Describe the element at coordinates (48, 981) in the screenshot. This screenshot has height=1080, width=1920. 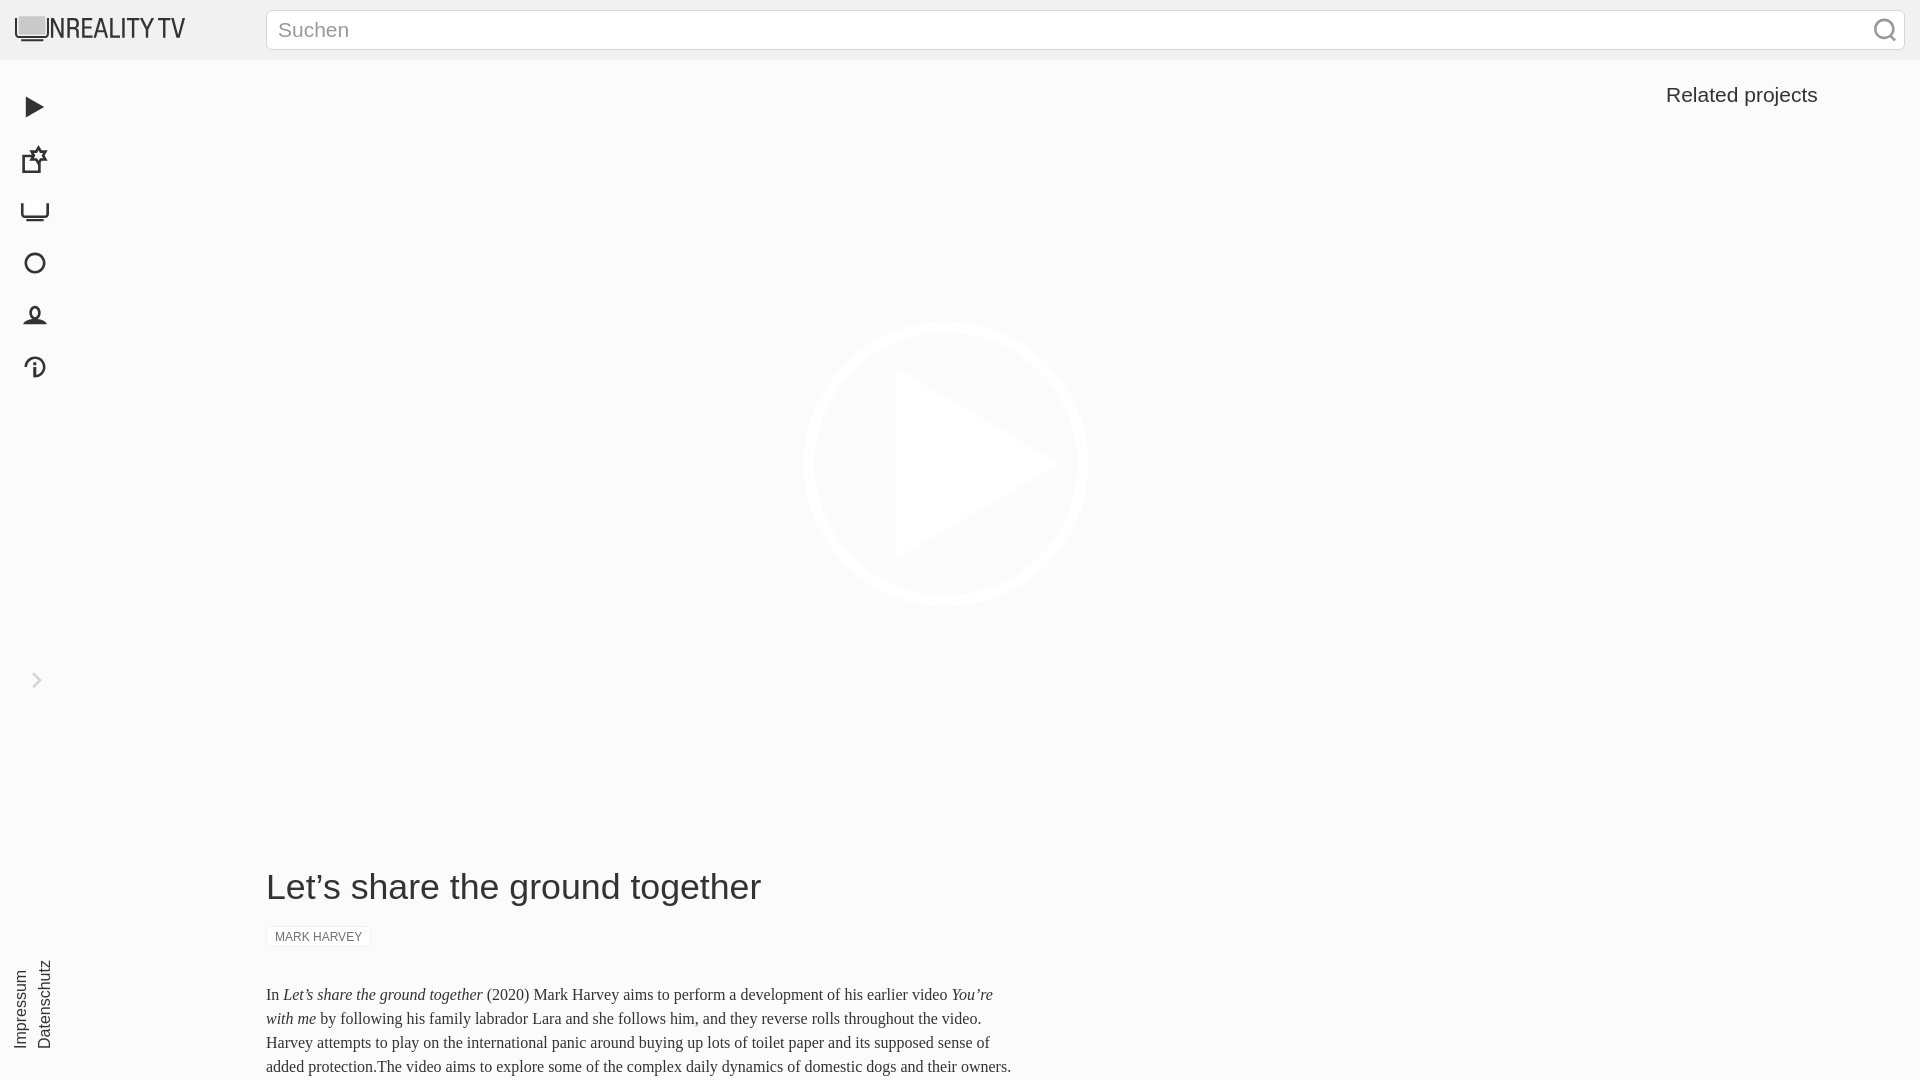
I see `Impressum` at that location.